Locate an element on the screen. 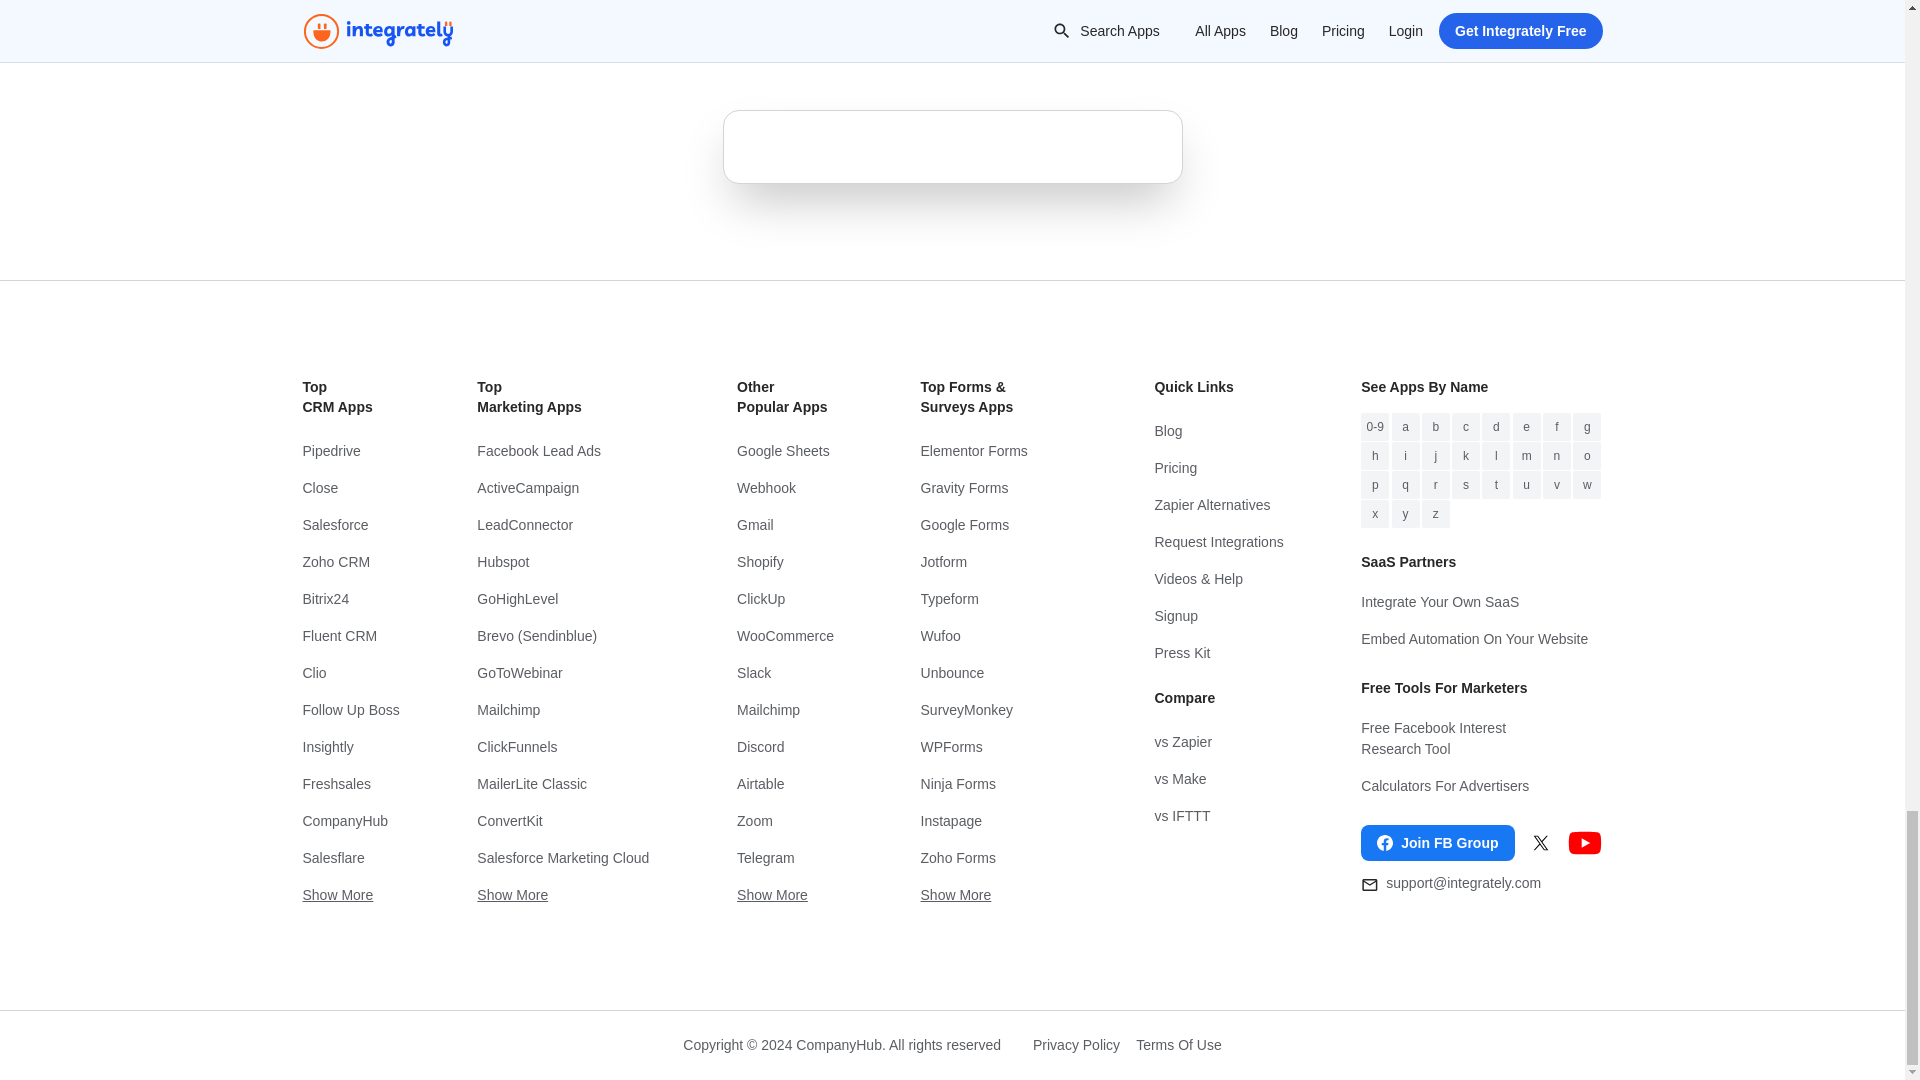  Clio is located at coordinates (350, 673).